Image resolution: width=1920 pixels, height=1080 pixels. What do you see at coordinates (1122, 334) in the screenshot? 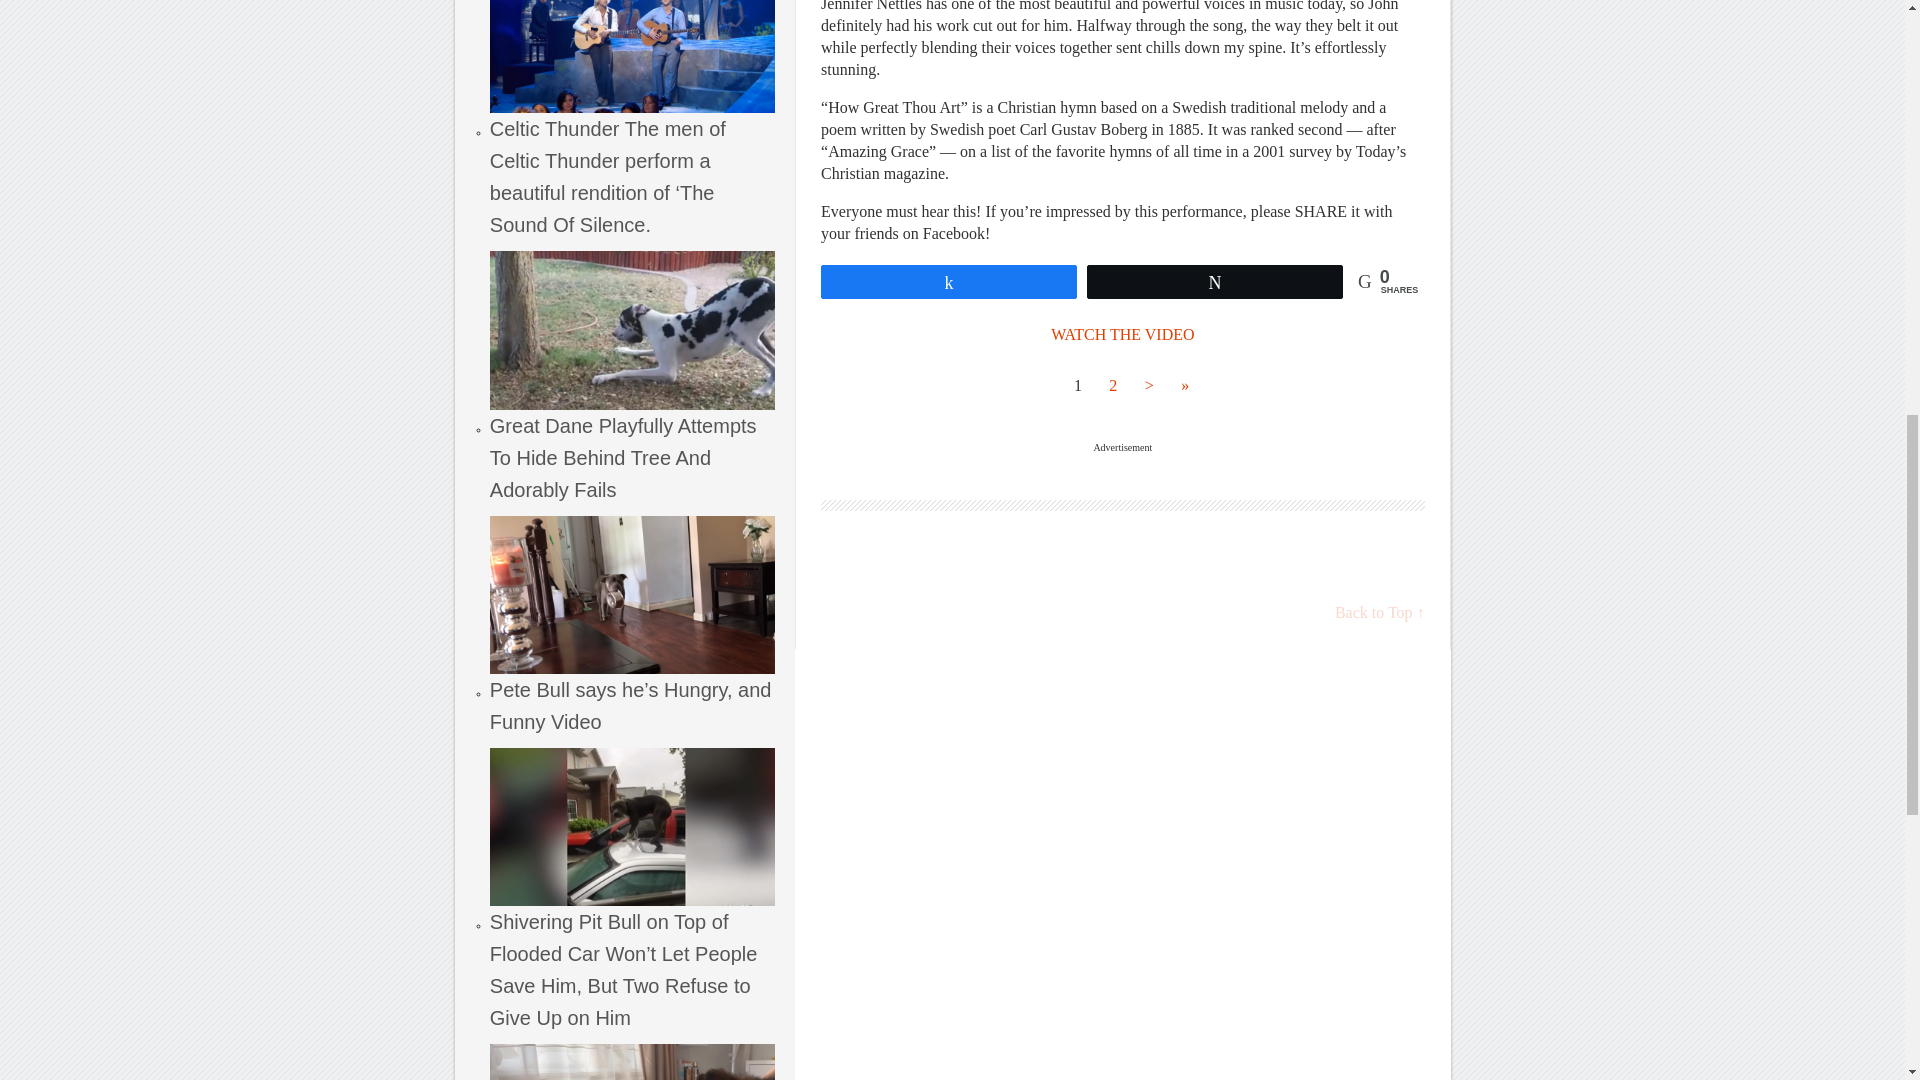
I see `WATCH THE VIDEO` at bounding box center [1122, 334].